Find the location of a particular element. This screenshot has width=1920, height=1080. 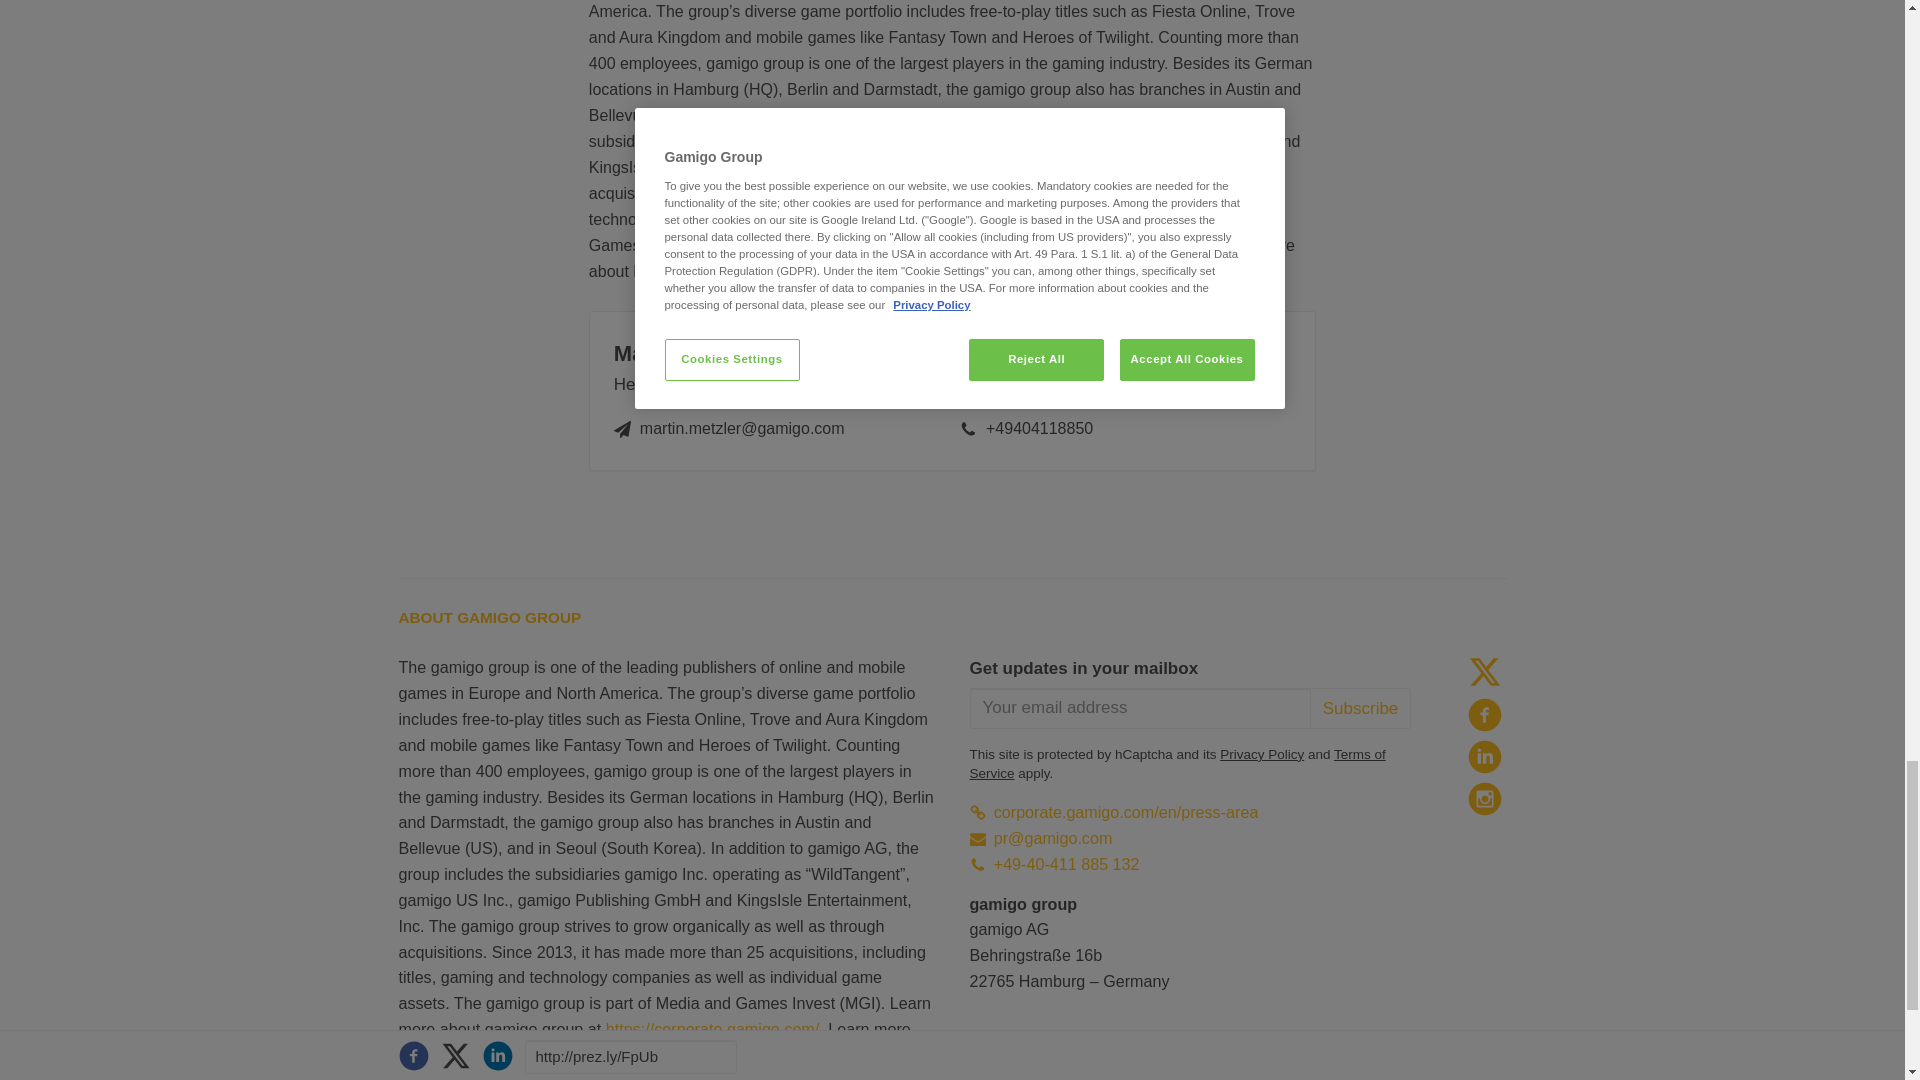

Subscribe is located at coordinates (1360, 708).